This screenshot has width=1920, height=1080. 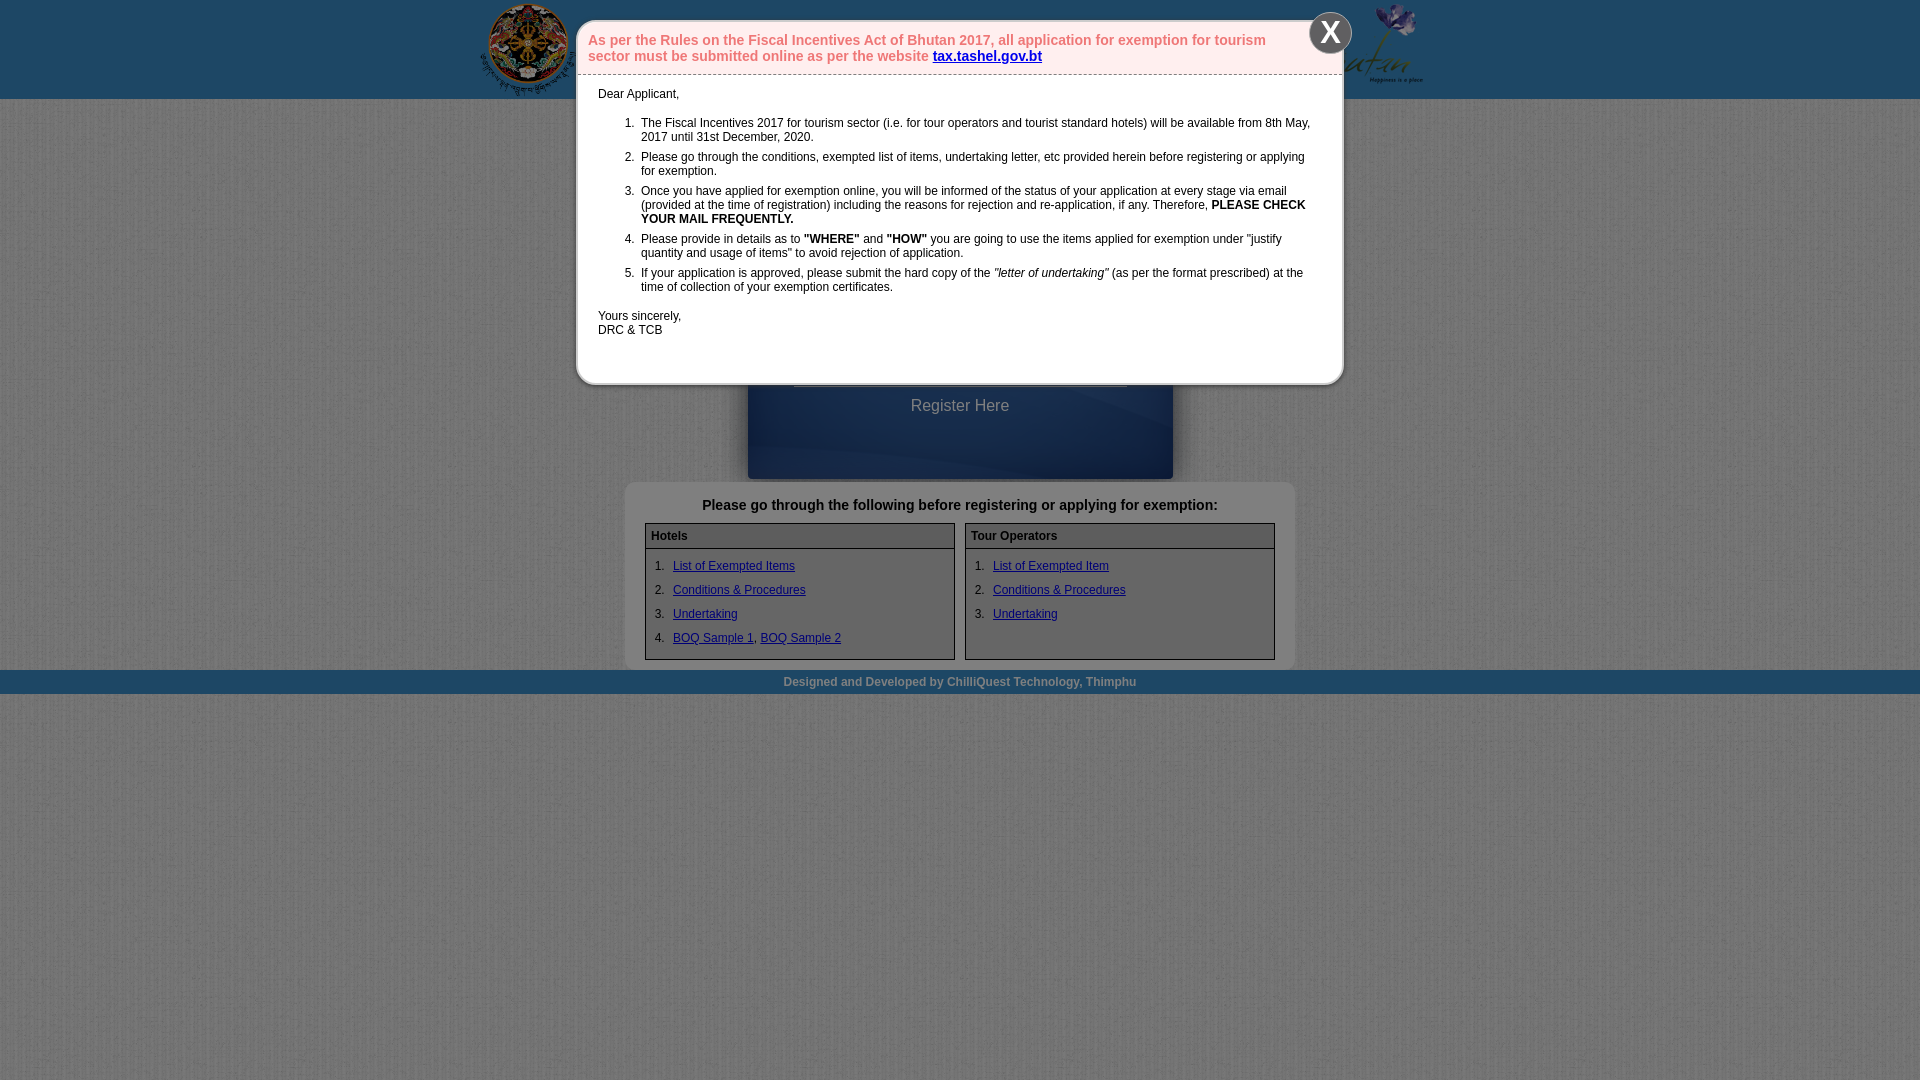 I want to click on X, so click(x=1330, y=33).